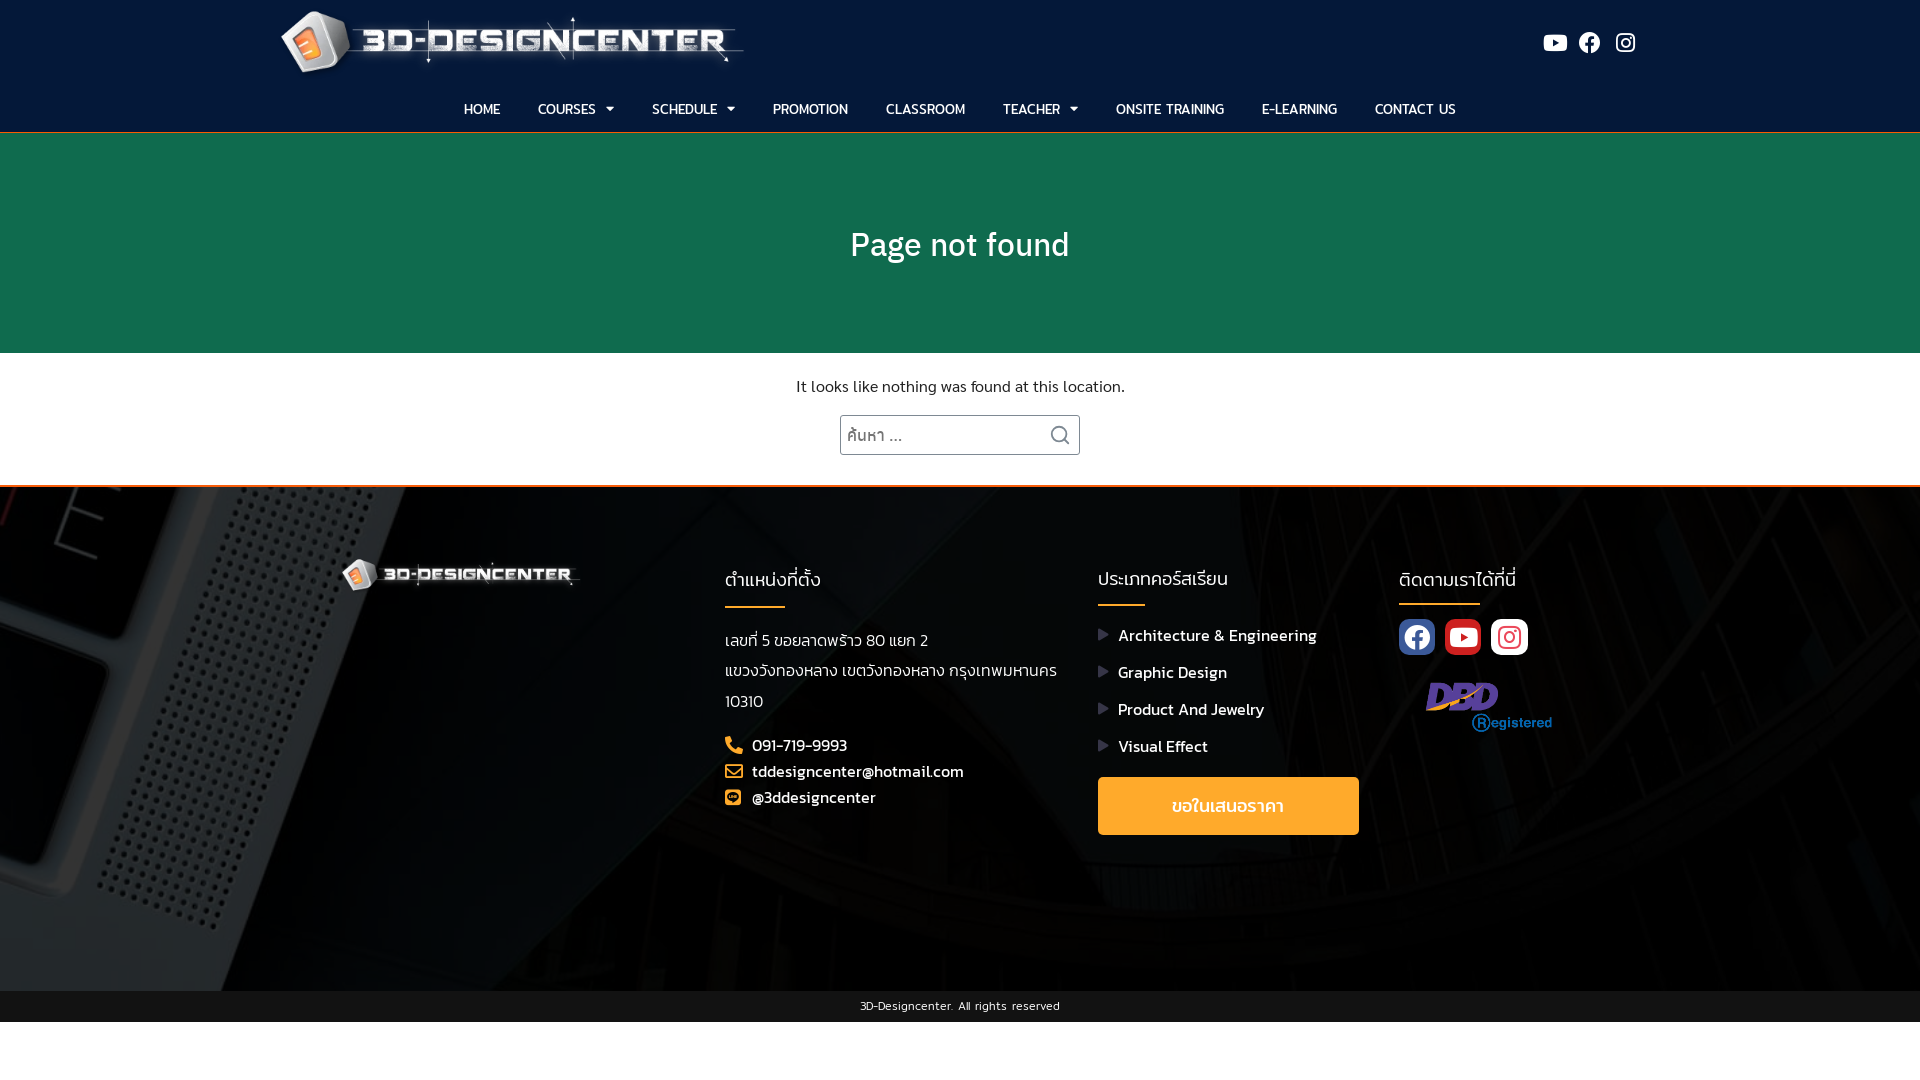 The width and height of the screenshot is (1920, 1080). I want to click on Graphic Design, so click(1228, 672).